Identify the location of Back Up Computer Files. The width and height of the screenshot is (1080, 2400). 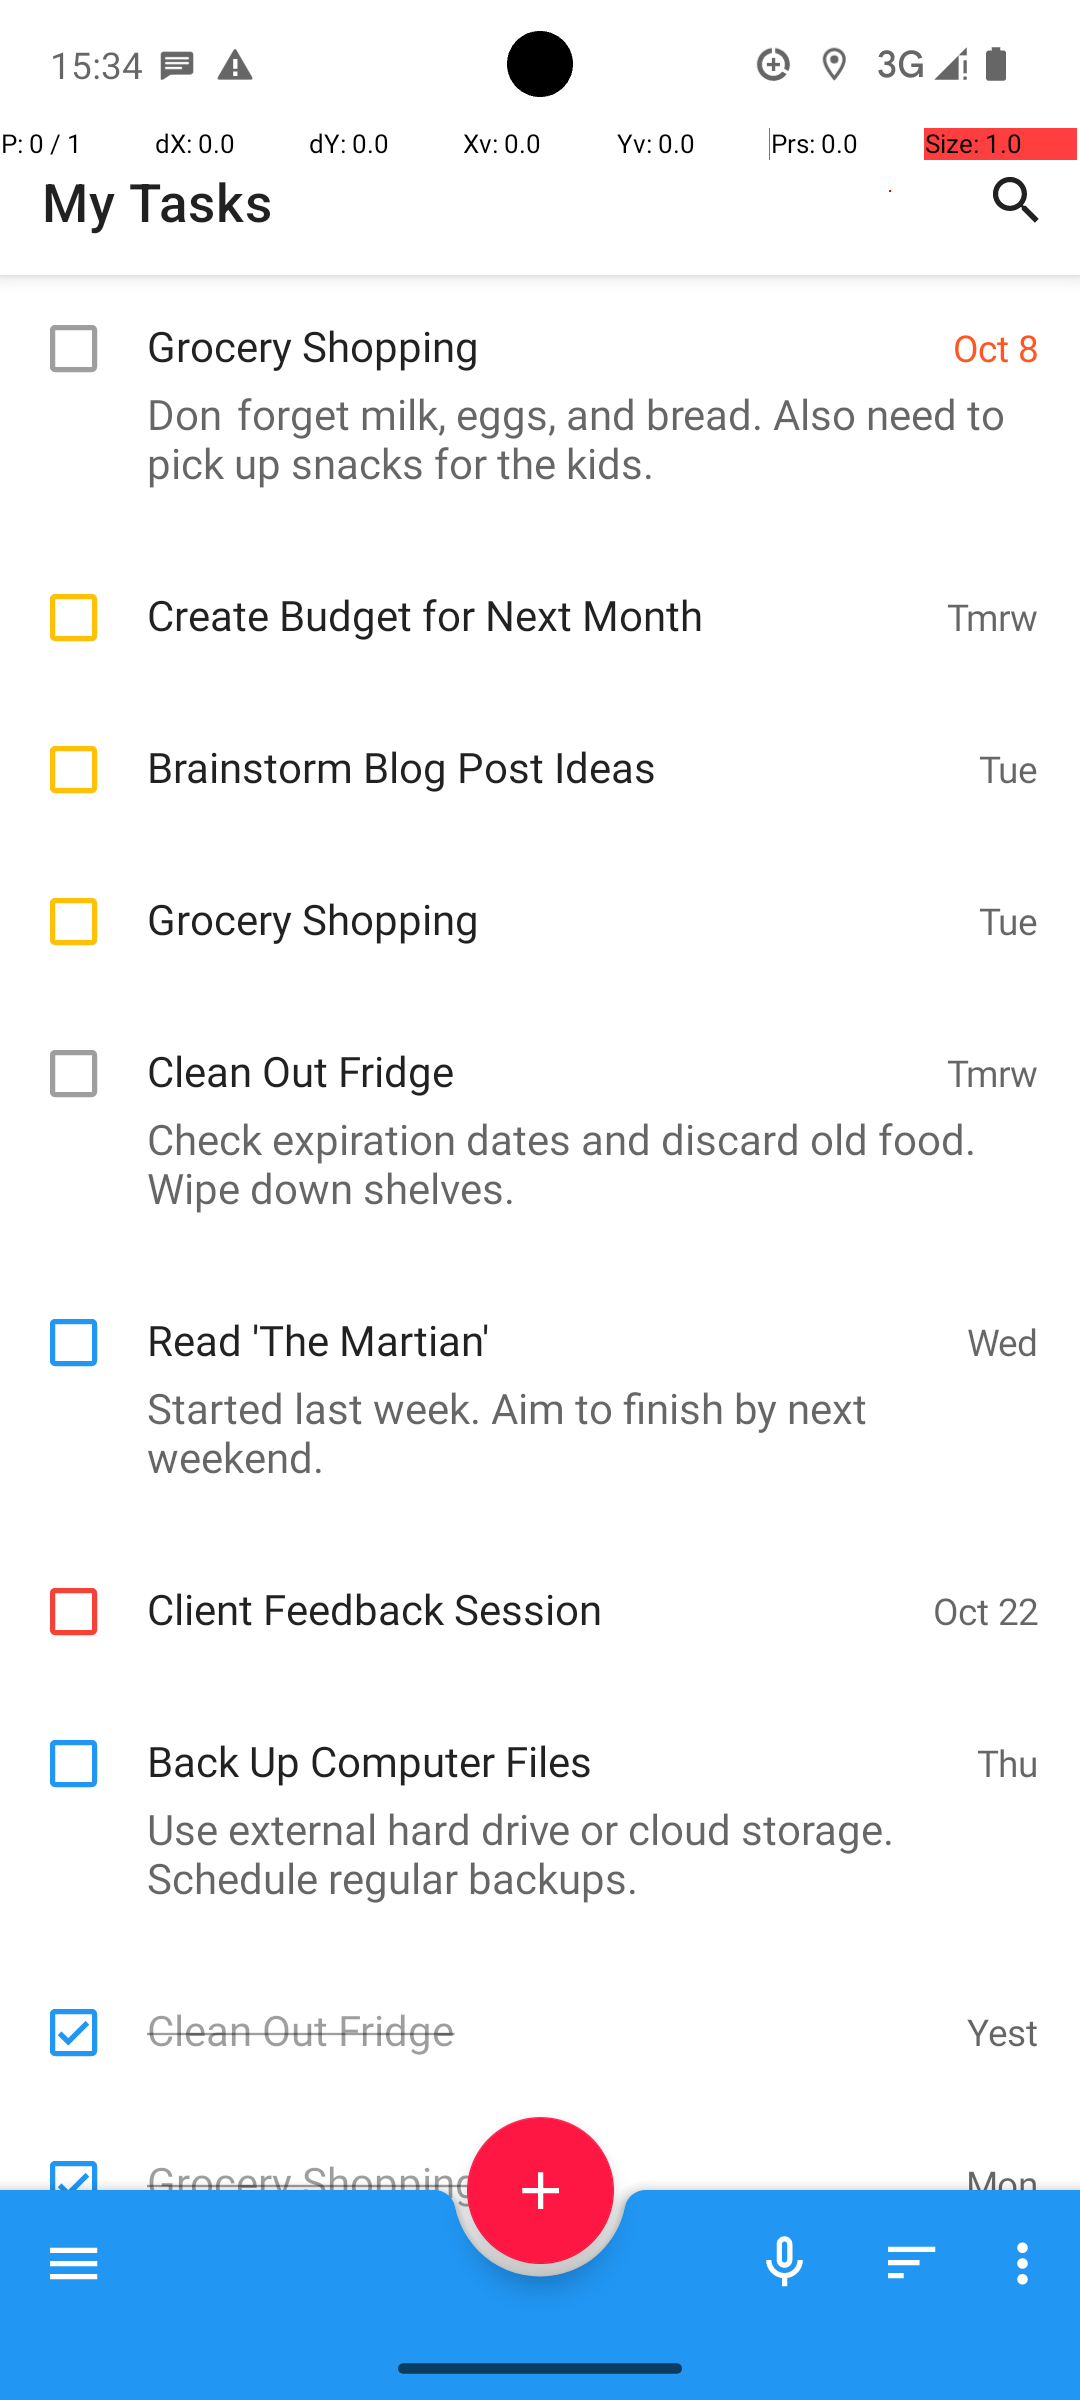
(552, 1739).